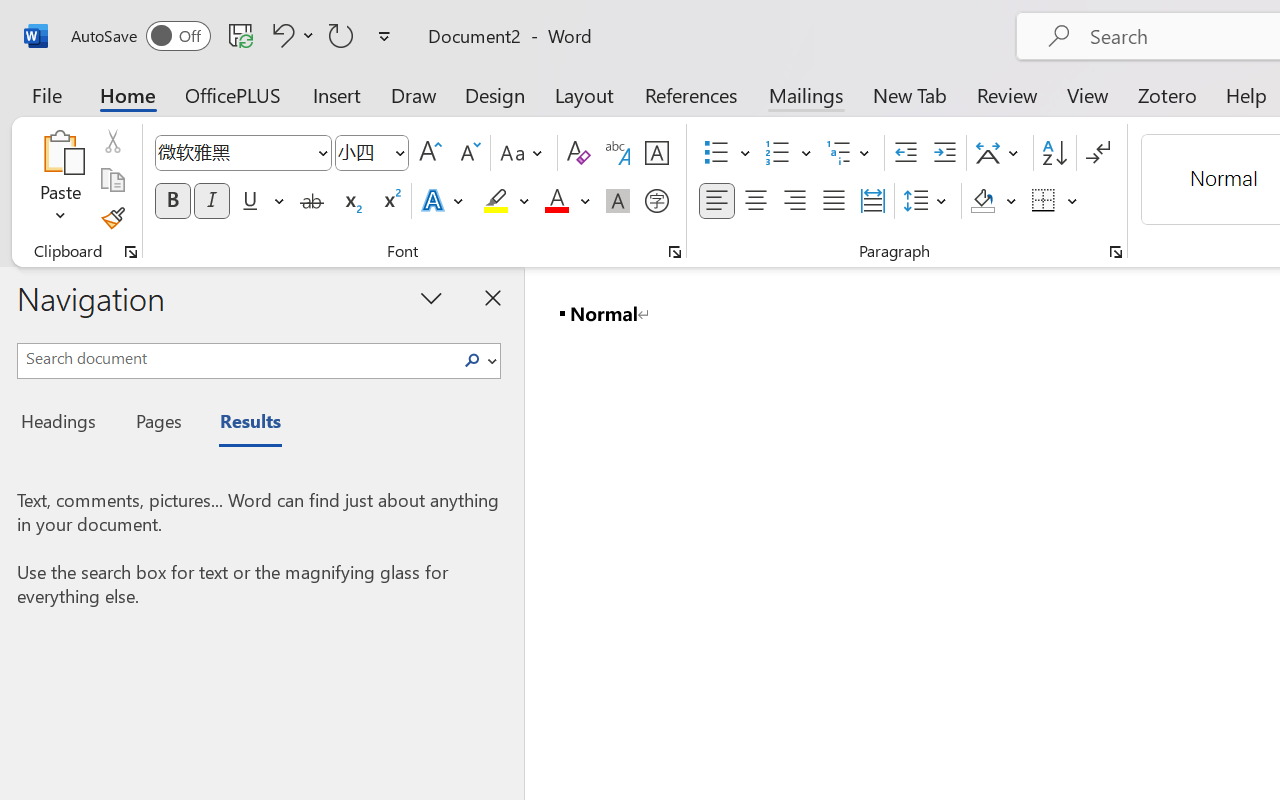  I want to click on Bold, so click(172, 201).